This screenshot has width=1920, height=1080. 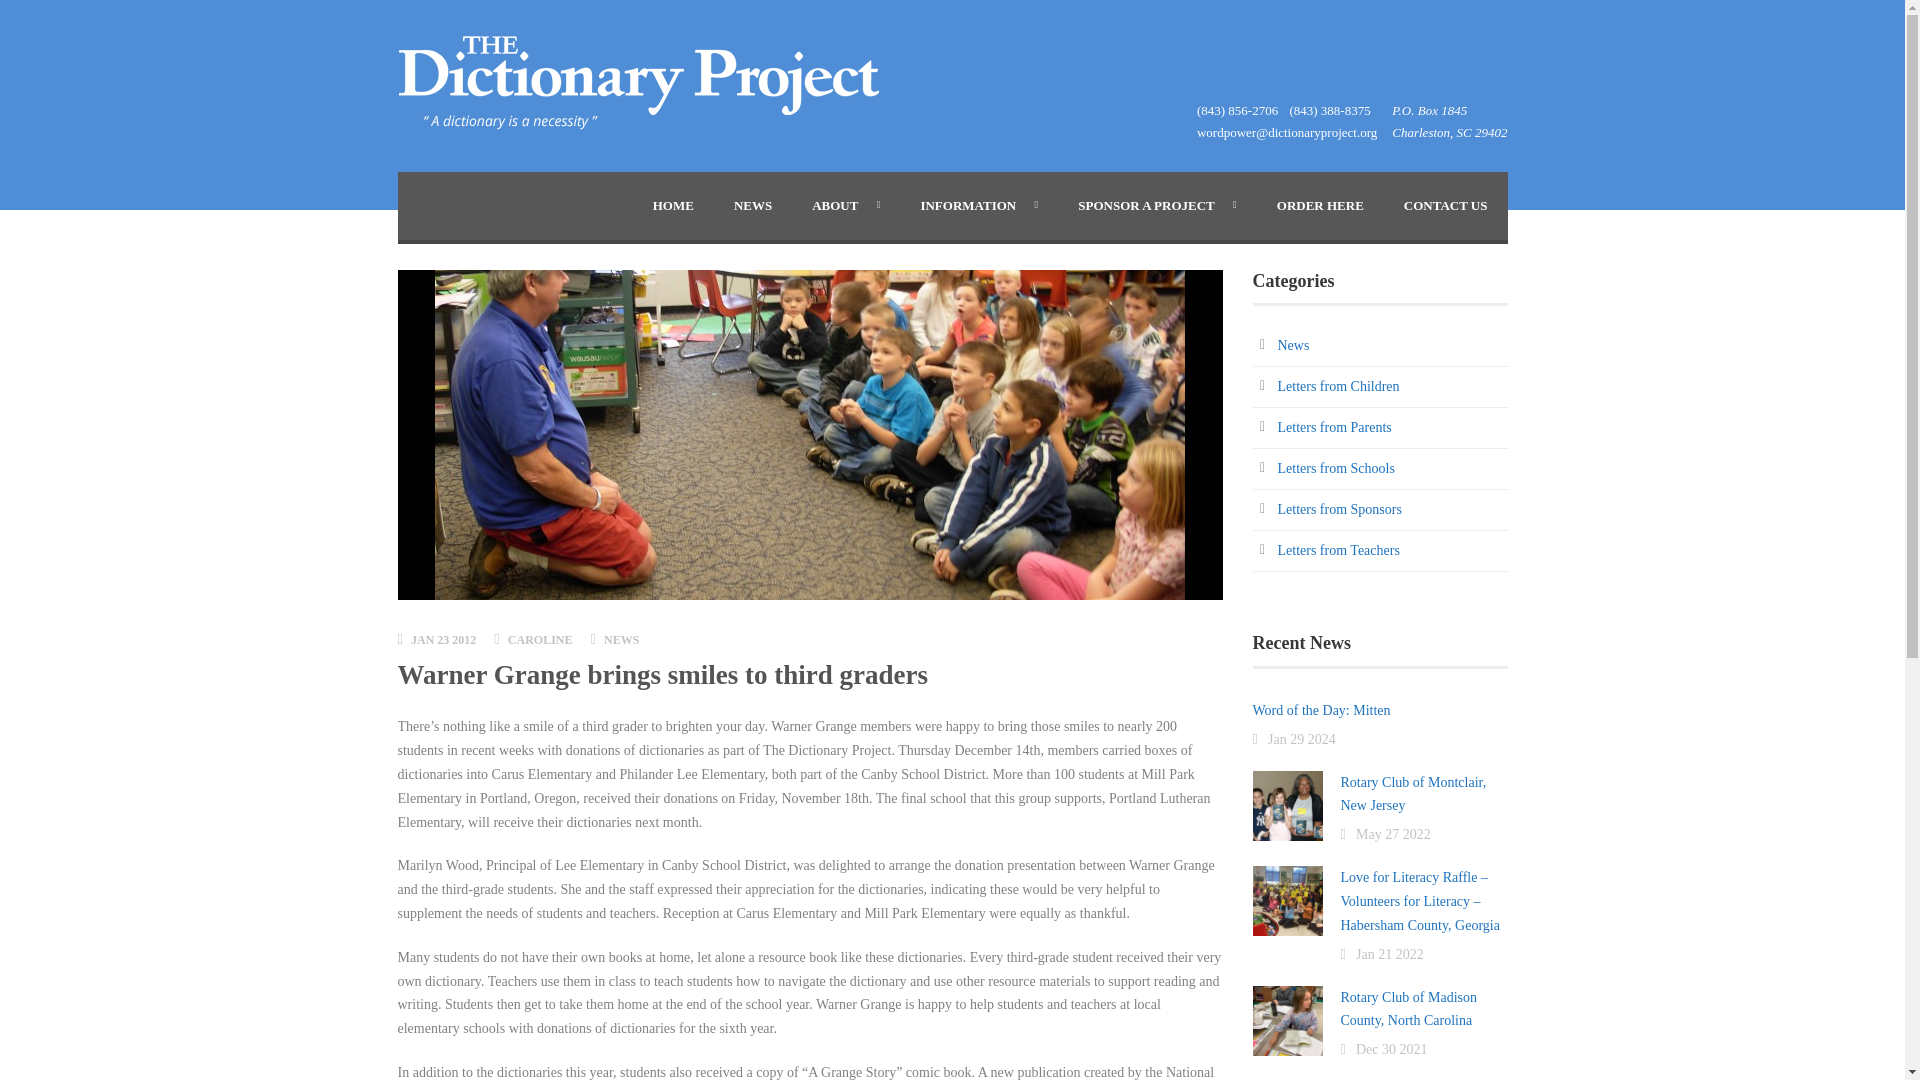 I want to click on ABOUT, so click(x=846, y=205).